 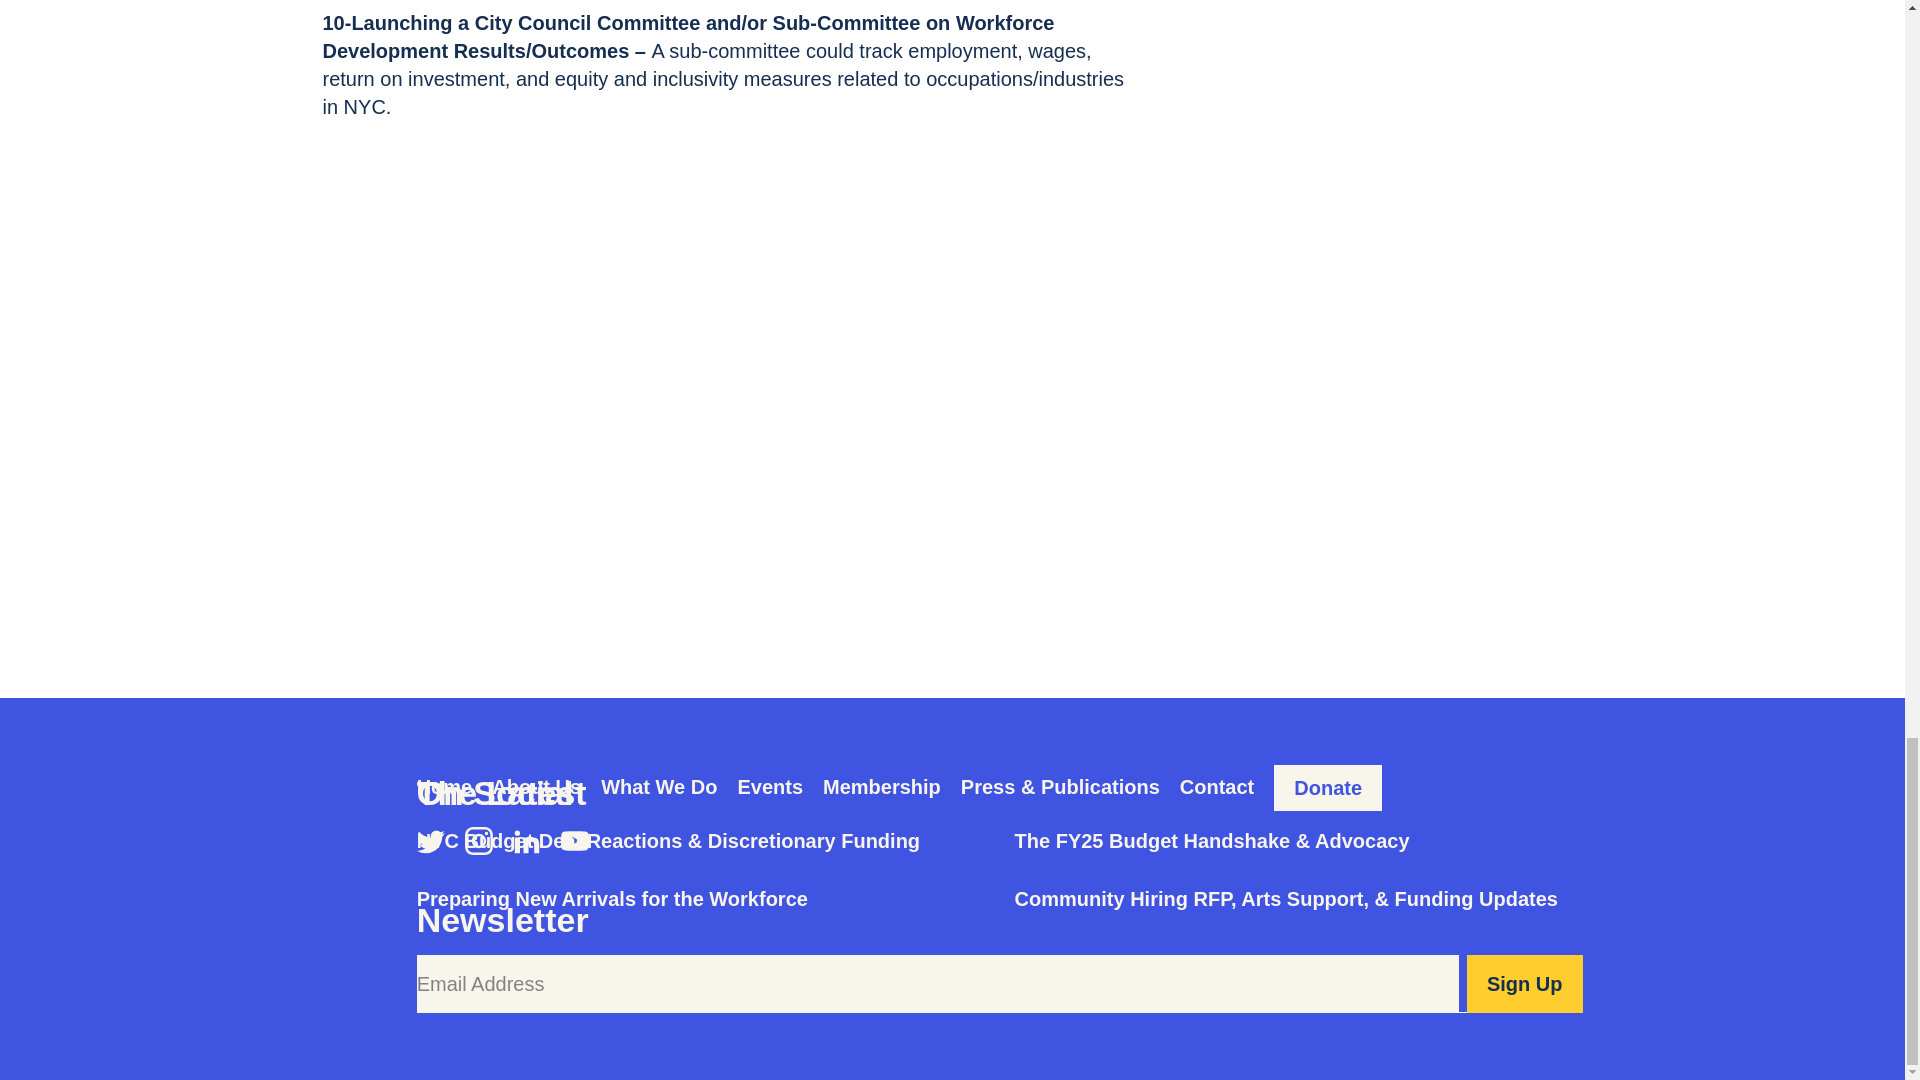 I want to click on Donate, so click(x=1328, y=788).